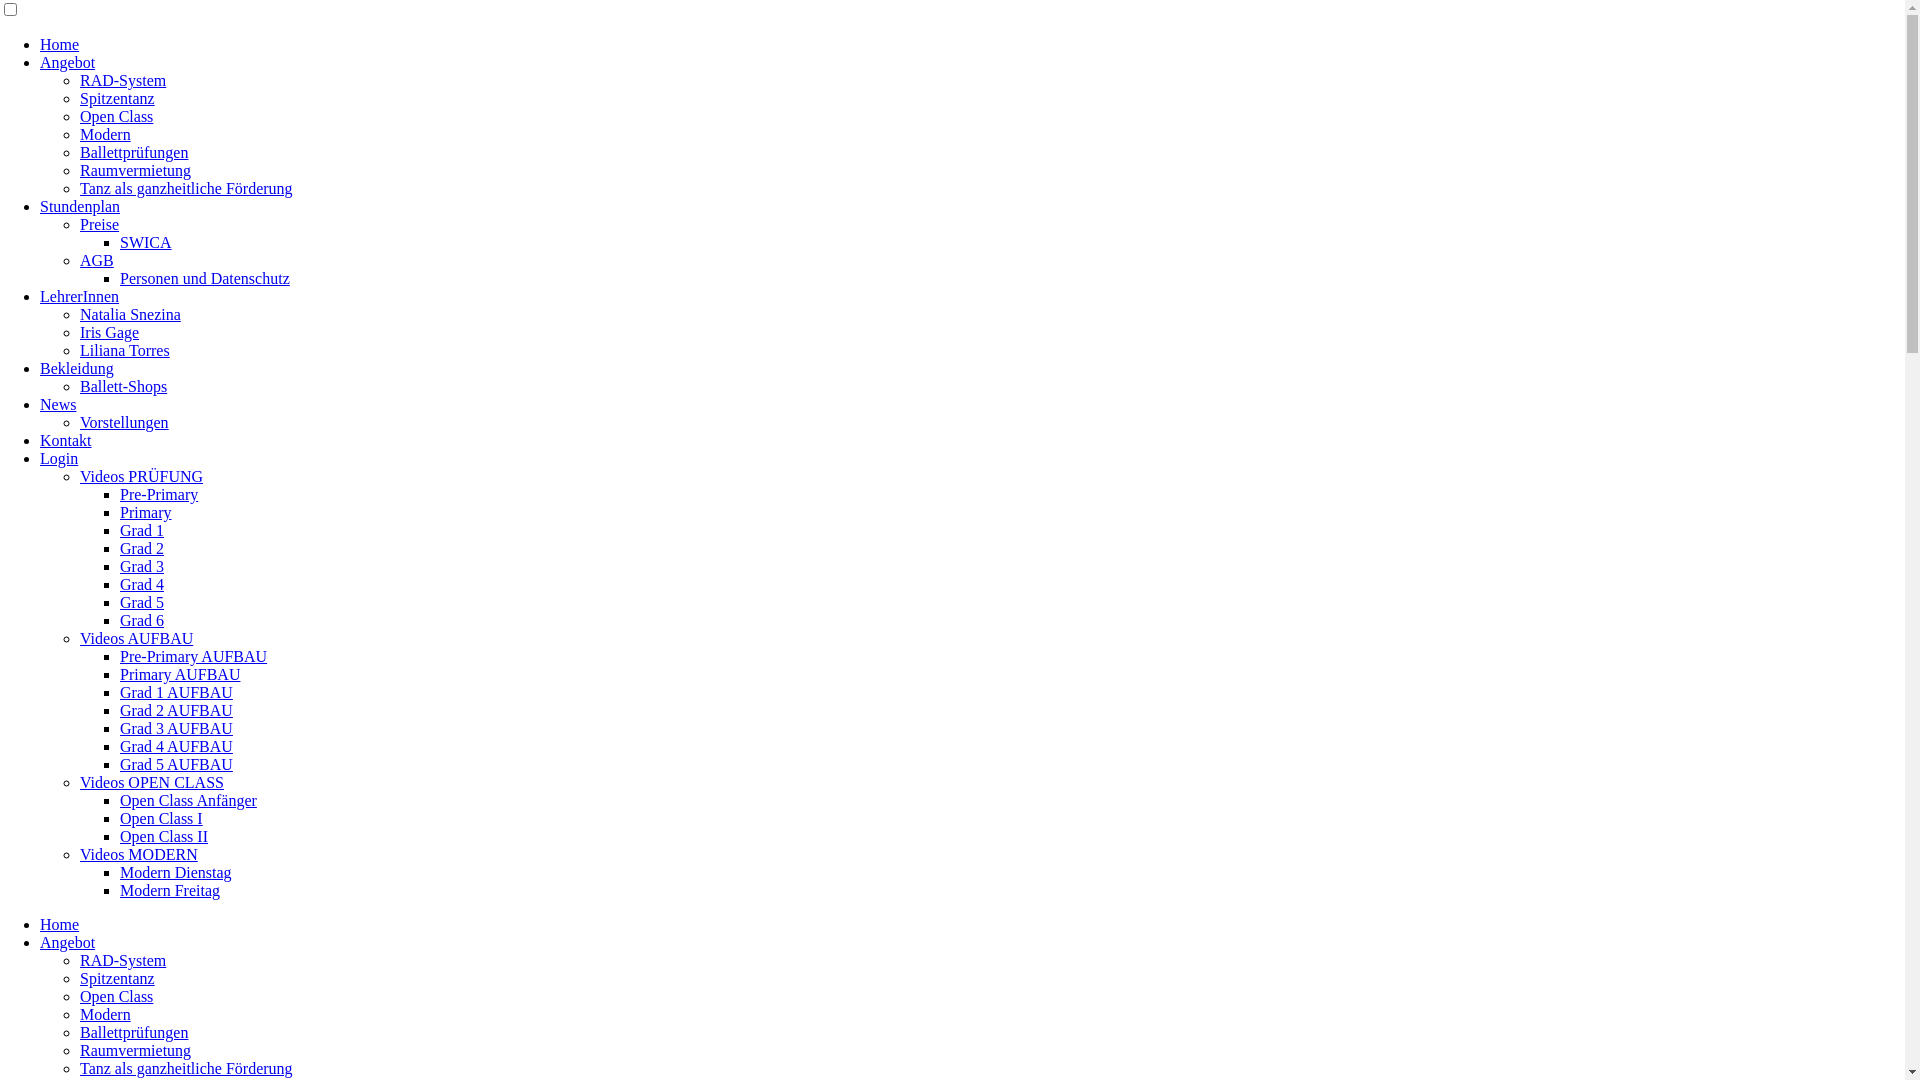 Image resolution: width=1920 pixels, height=1080 pixels. What do you see at coordinates (139, 854) in the screenshot?
I see `Videos MODERN` at bounding box center [139, 854].